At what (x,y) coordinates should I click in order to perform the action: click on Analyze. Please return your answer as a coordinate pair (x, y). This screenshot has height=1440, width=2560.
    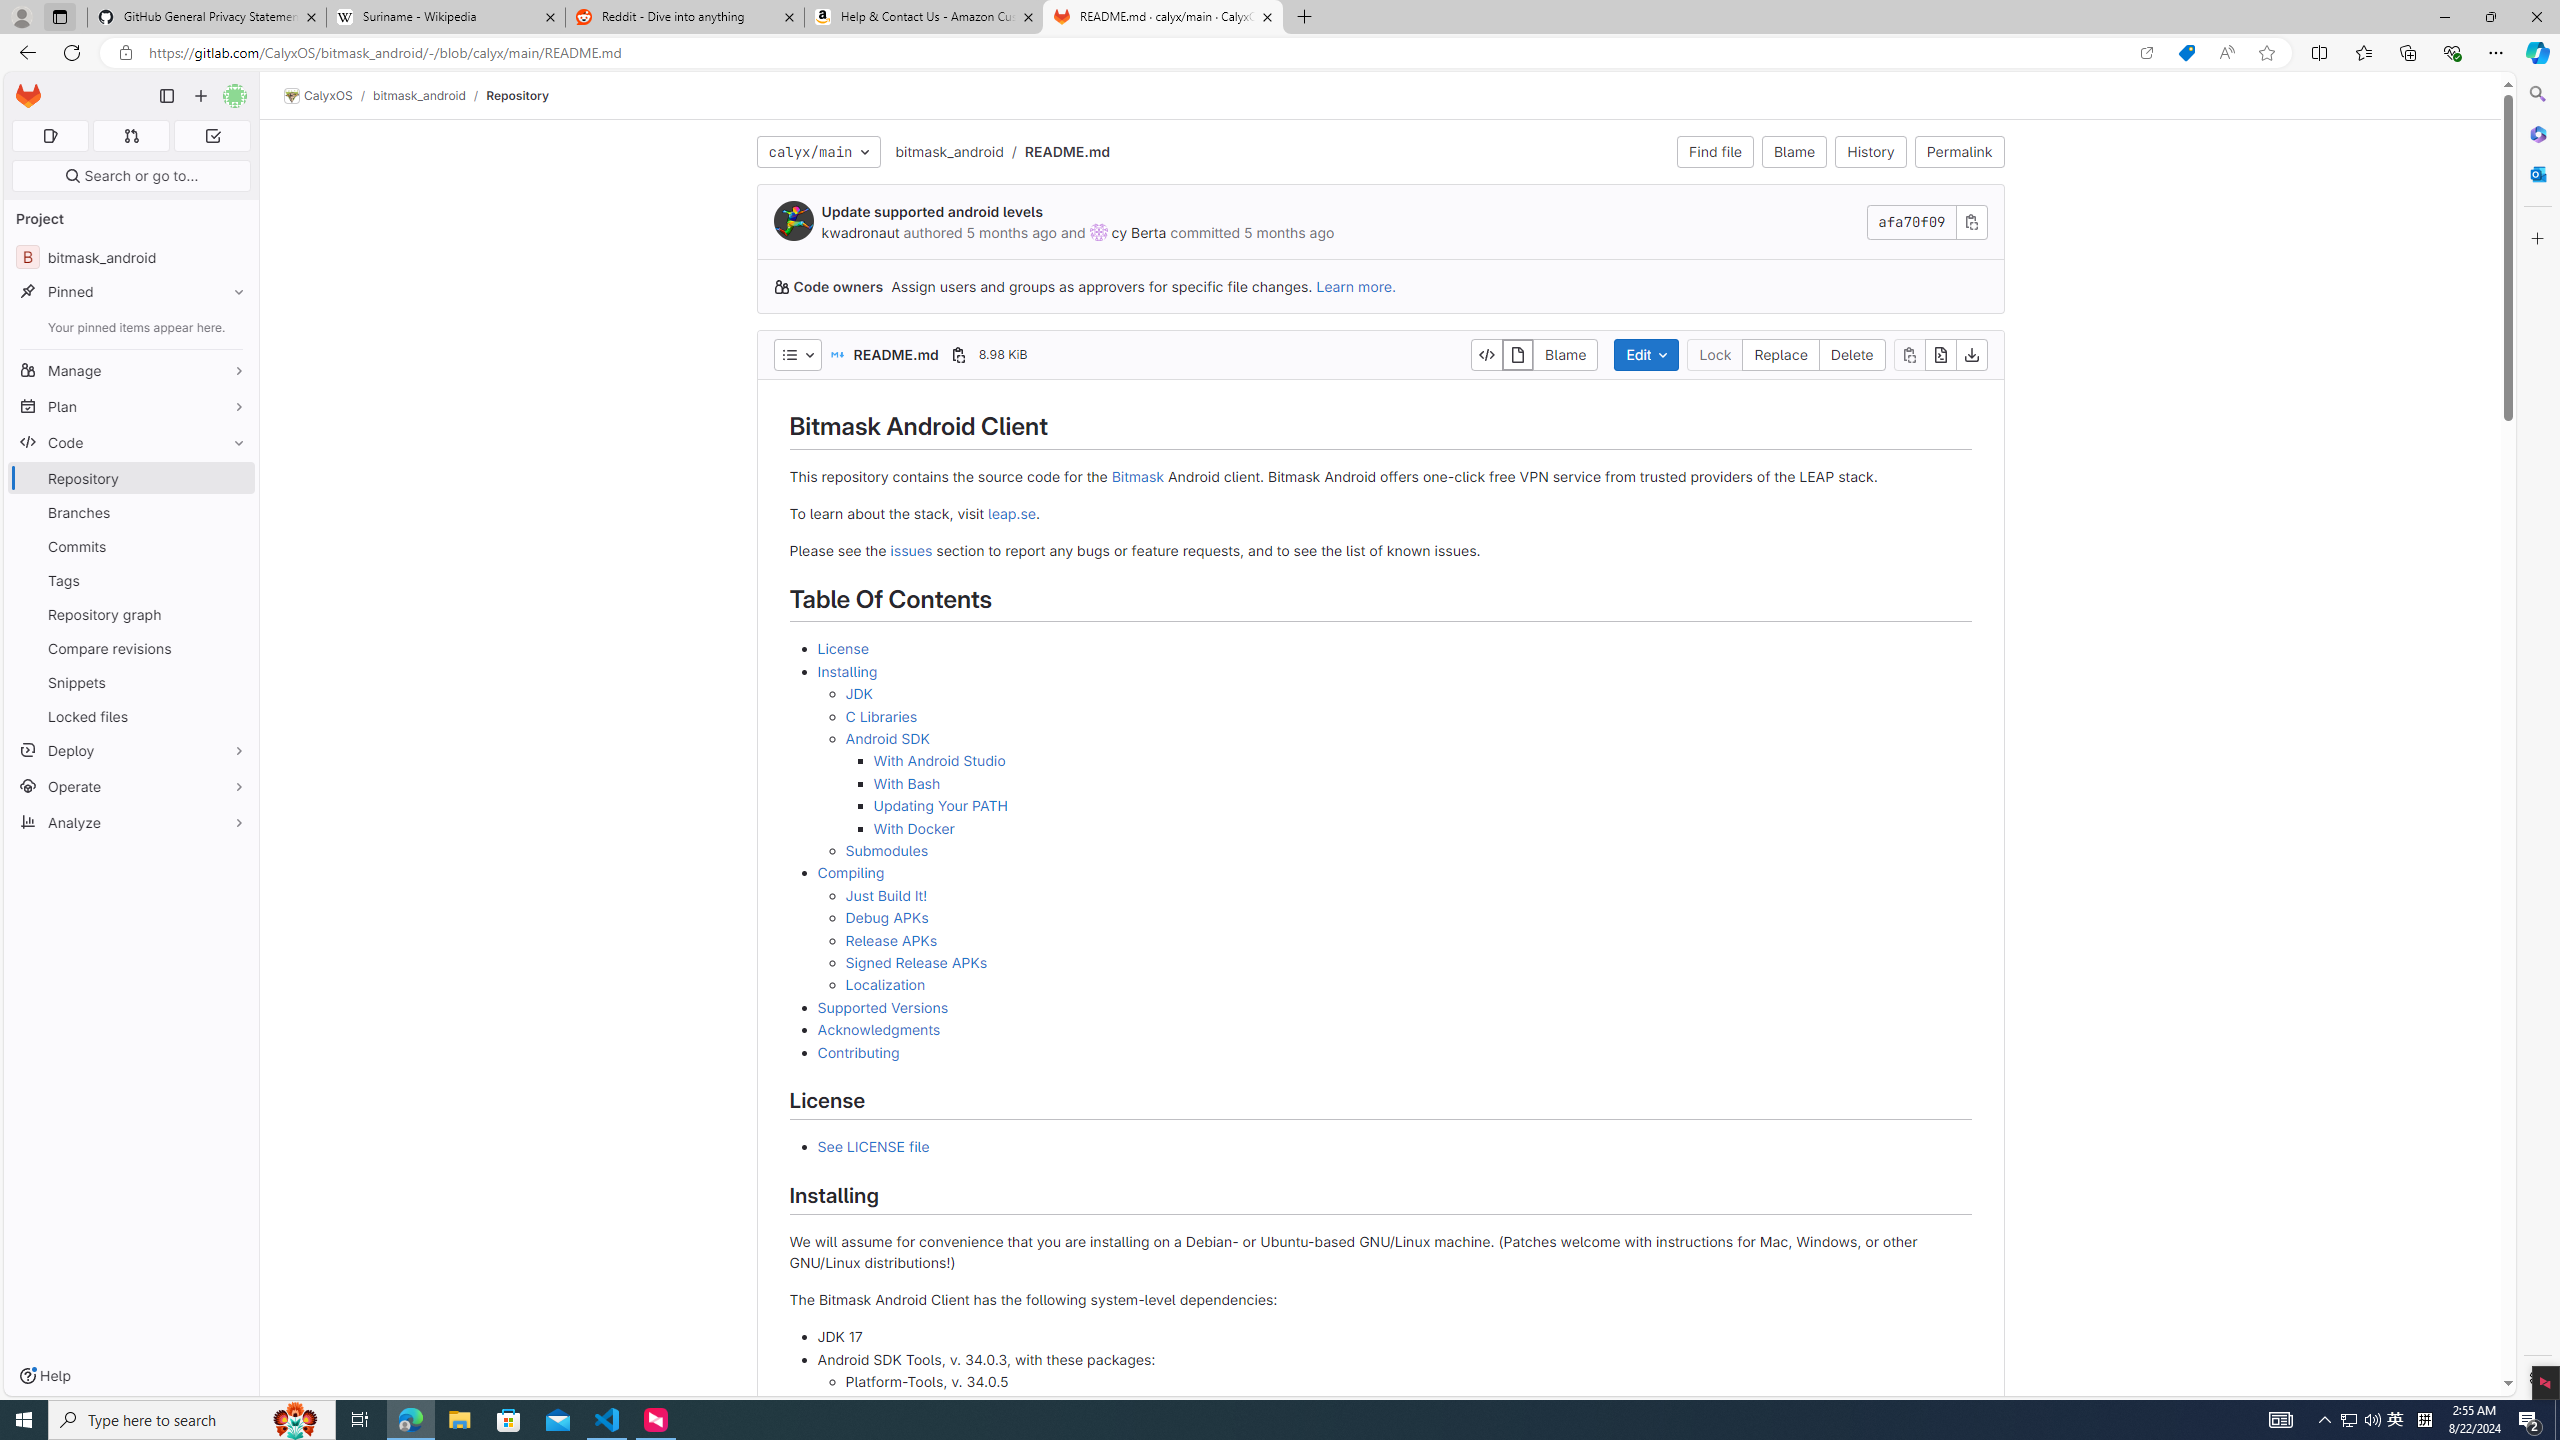
    Looking at the image, I should click on (132, 822).